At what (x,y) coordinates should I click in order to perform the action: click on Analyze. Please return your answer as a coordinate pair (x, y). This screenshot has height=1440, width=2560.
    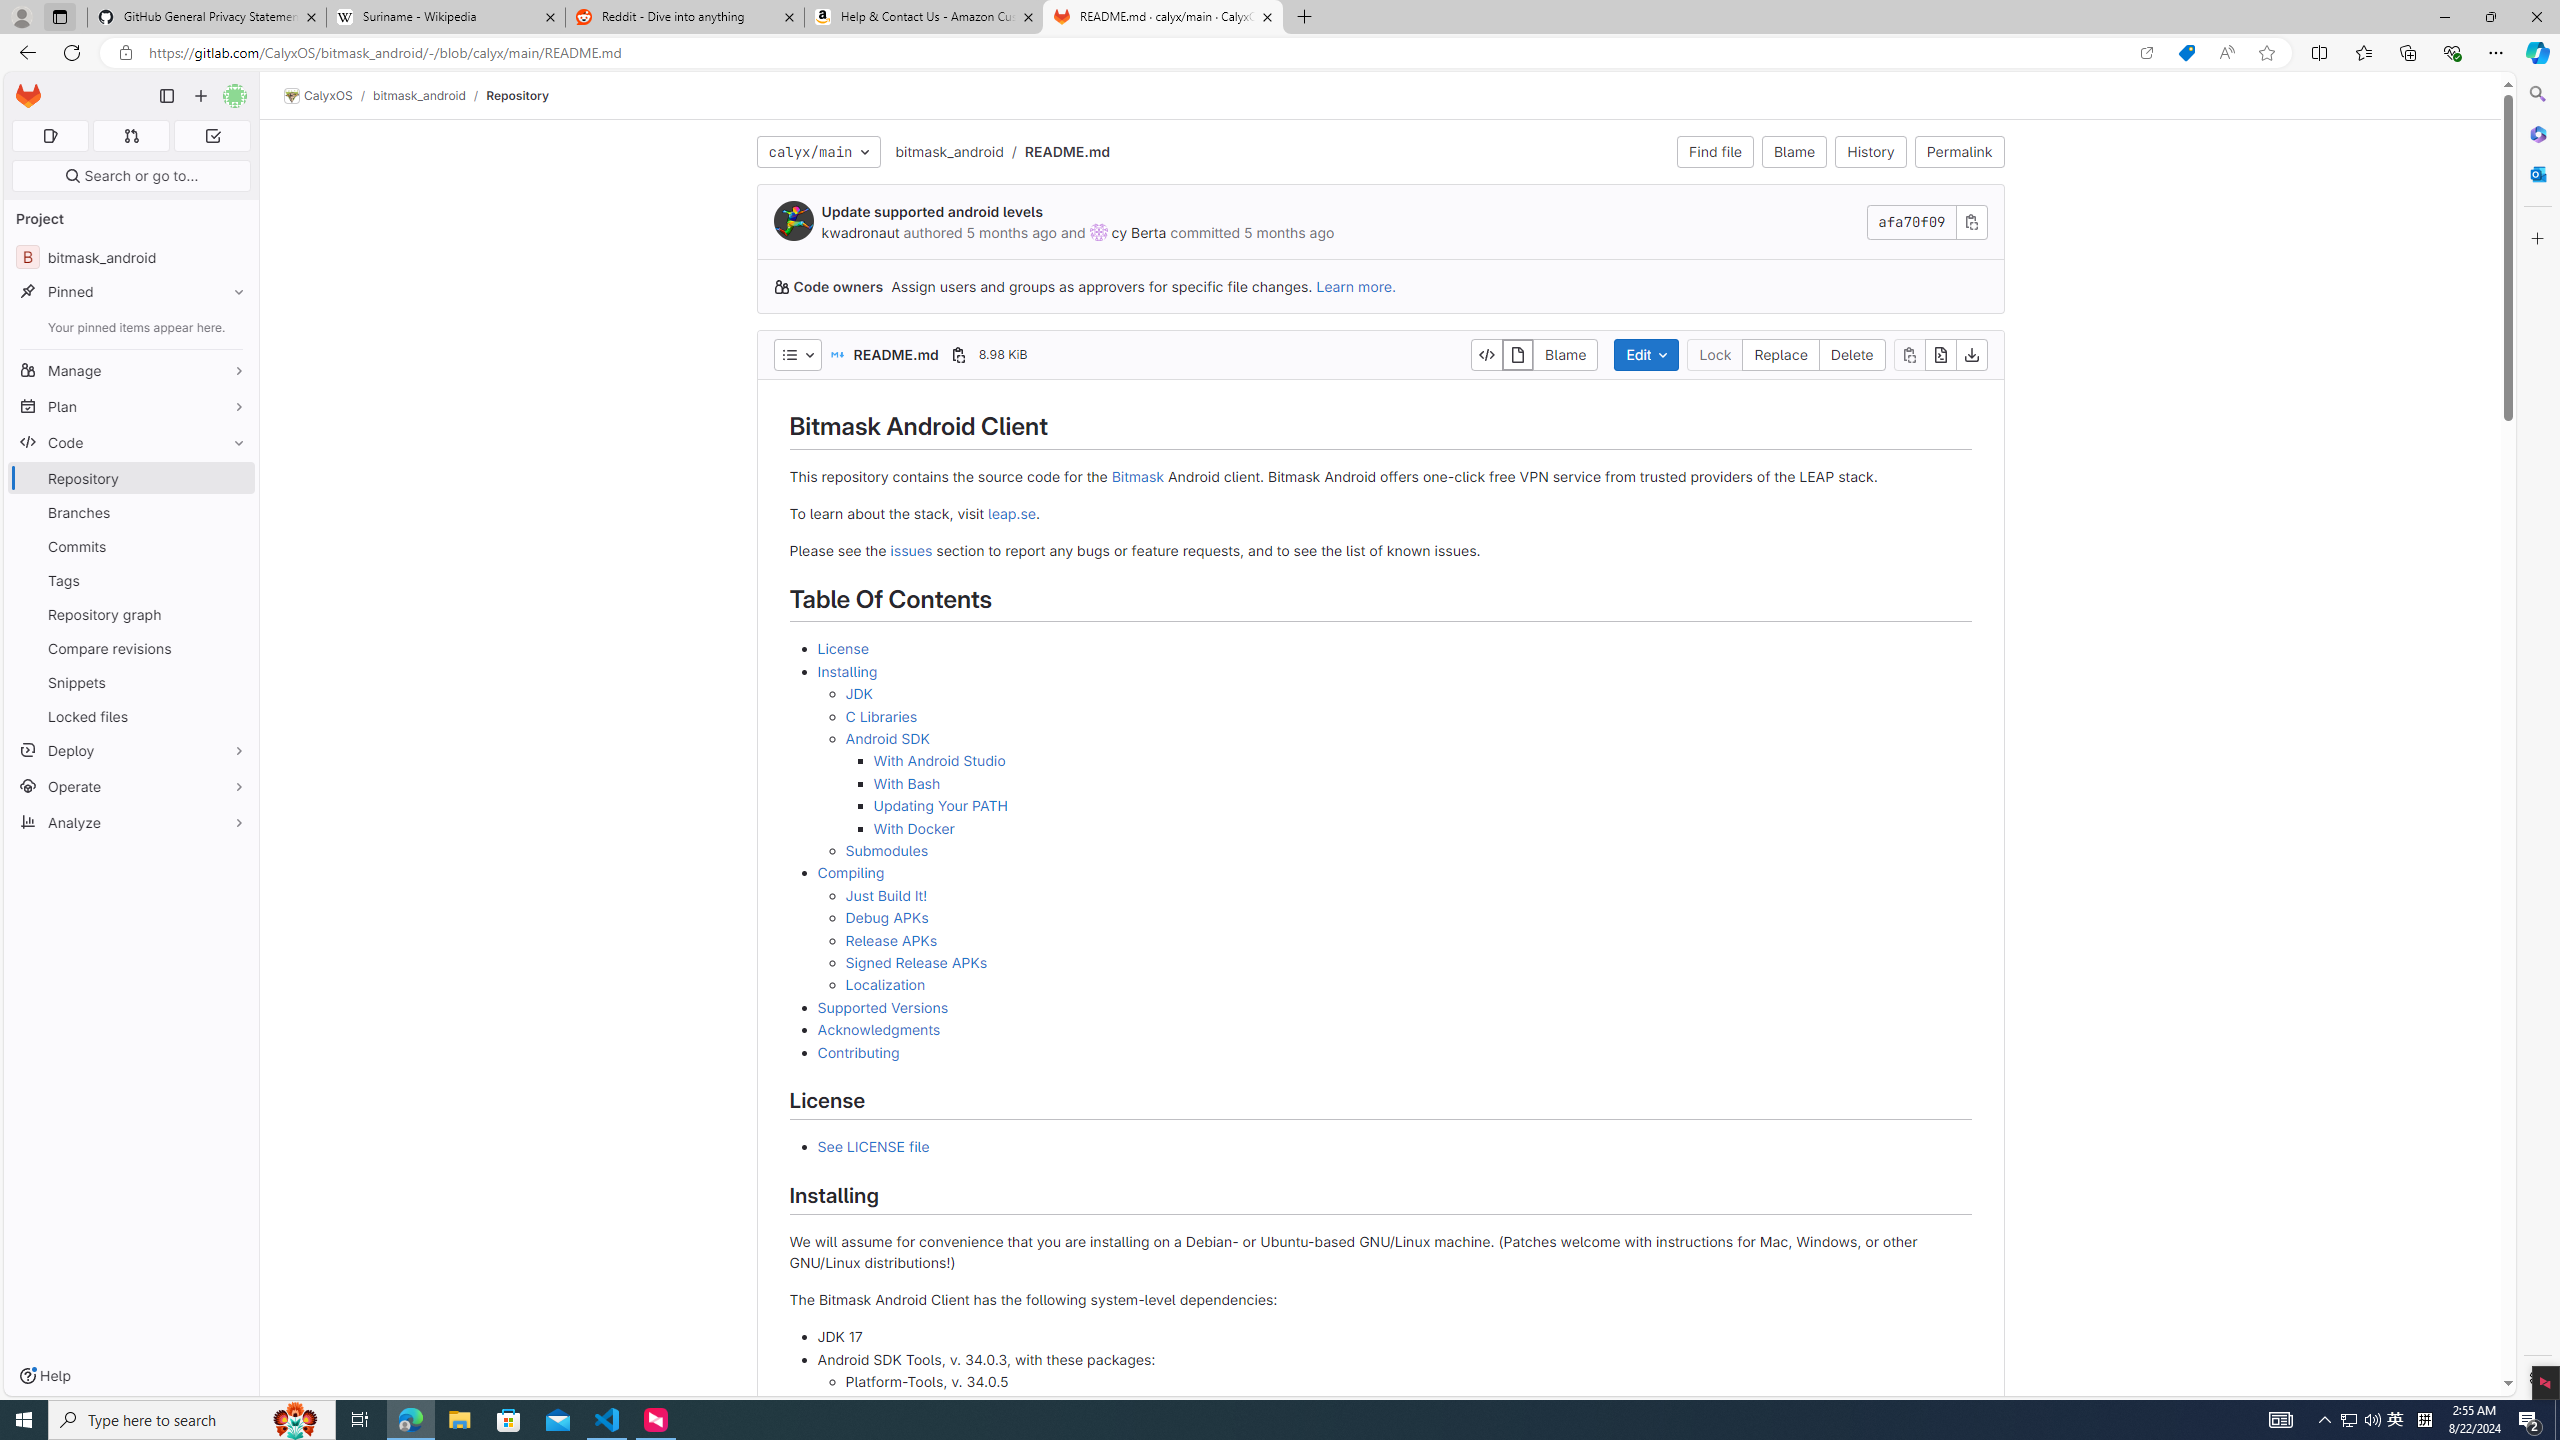
    Looking at the image, I should click on (132, 822).